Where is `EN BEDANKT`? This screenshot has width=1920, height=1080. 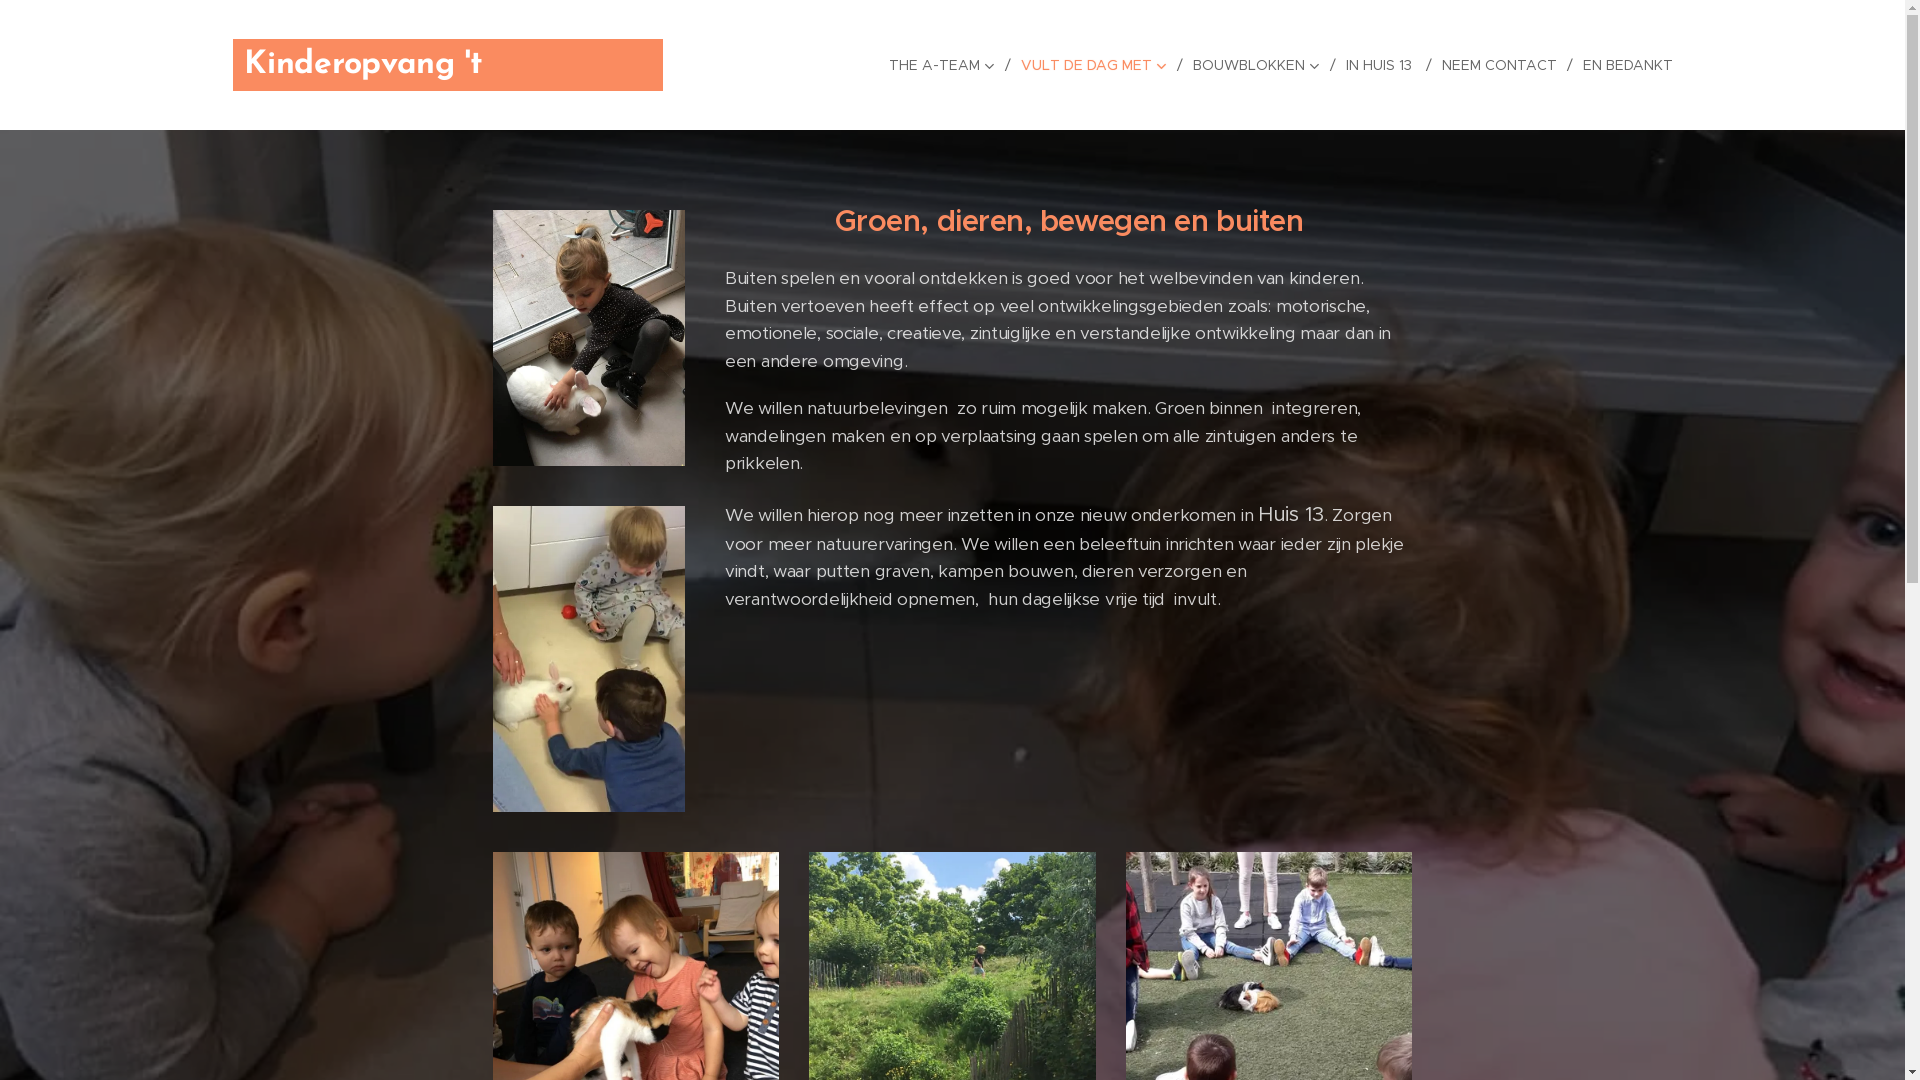
EN BEDANKT is located at coordinates (1622, 65).